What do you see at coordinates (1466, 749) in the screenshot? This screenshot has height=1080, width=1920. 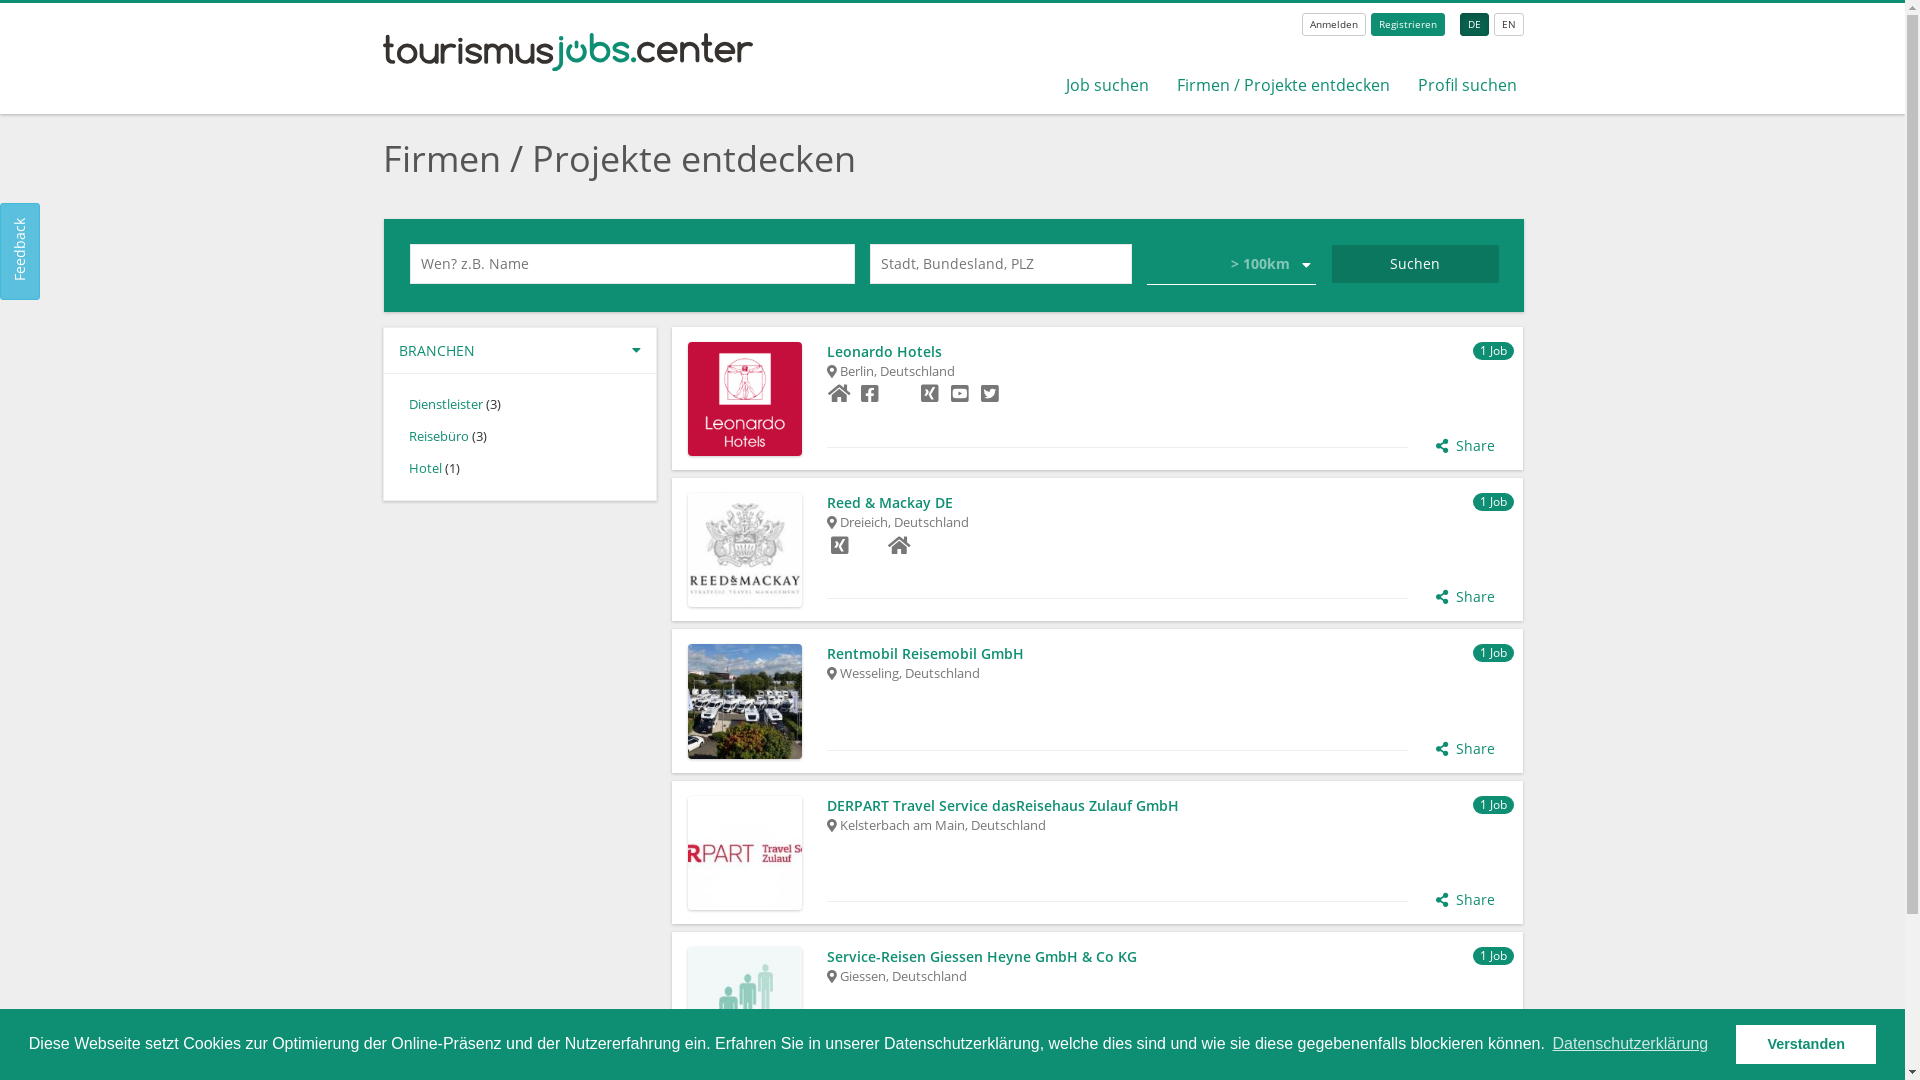 I see ` Share` at bounding box center [1466, 749].